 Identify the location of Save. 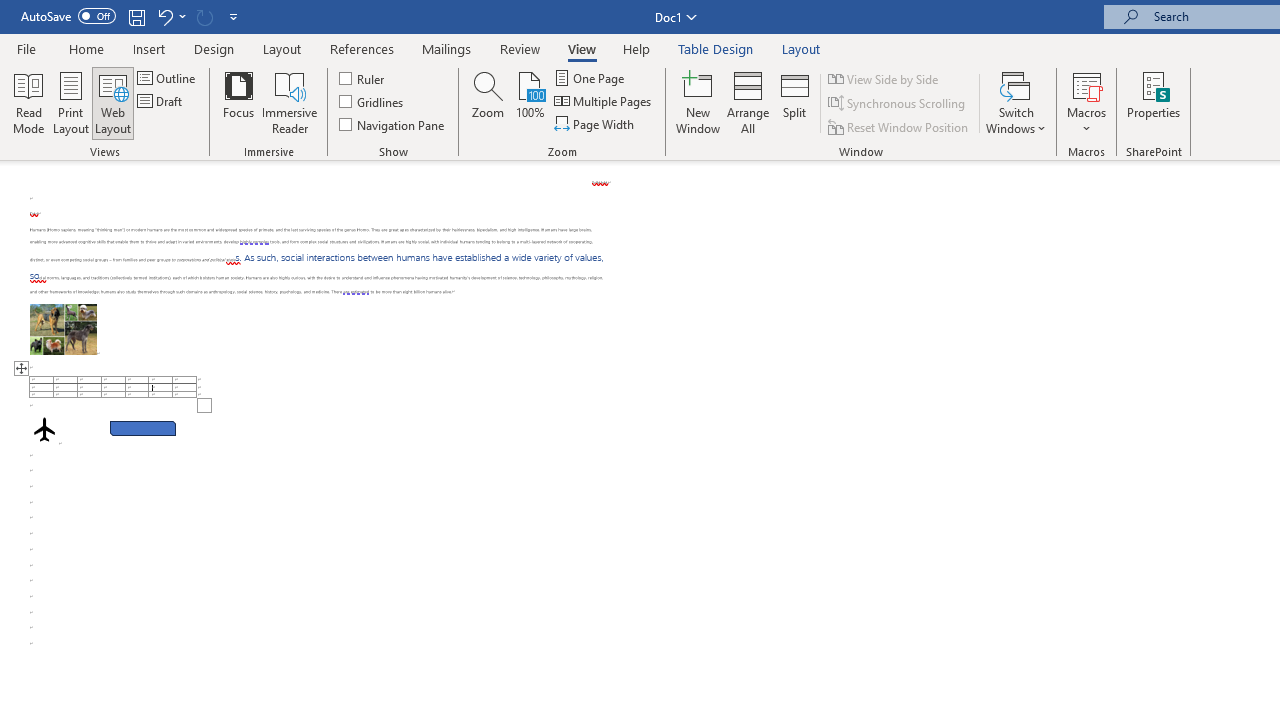
(136, 16).